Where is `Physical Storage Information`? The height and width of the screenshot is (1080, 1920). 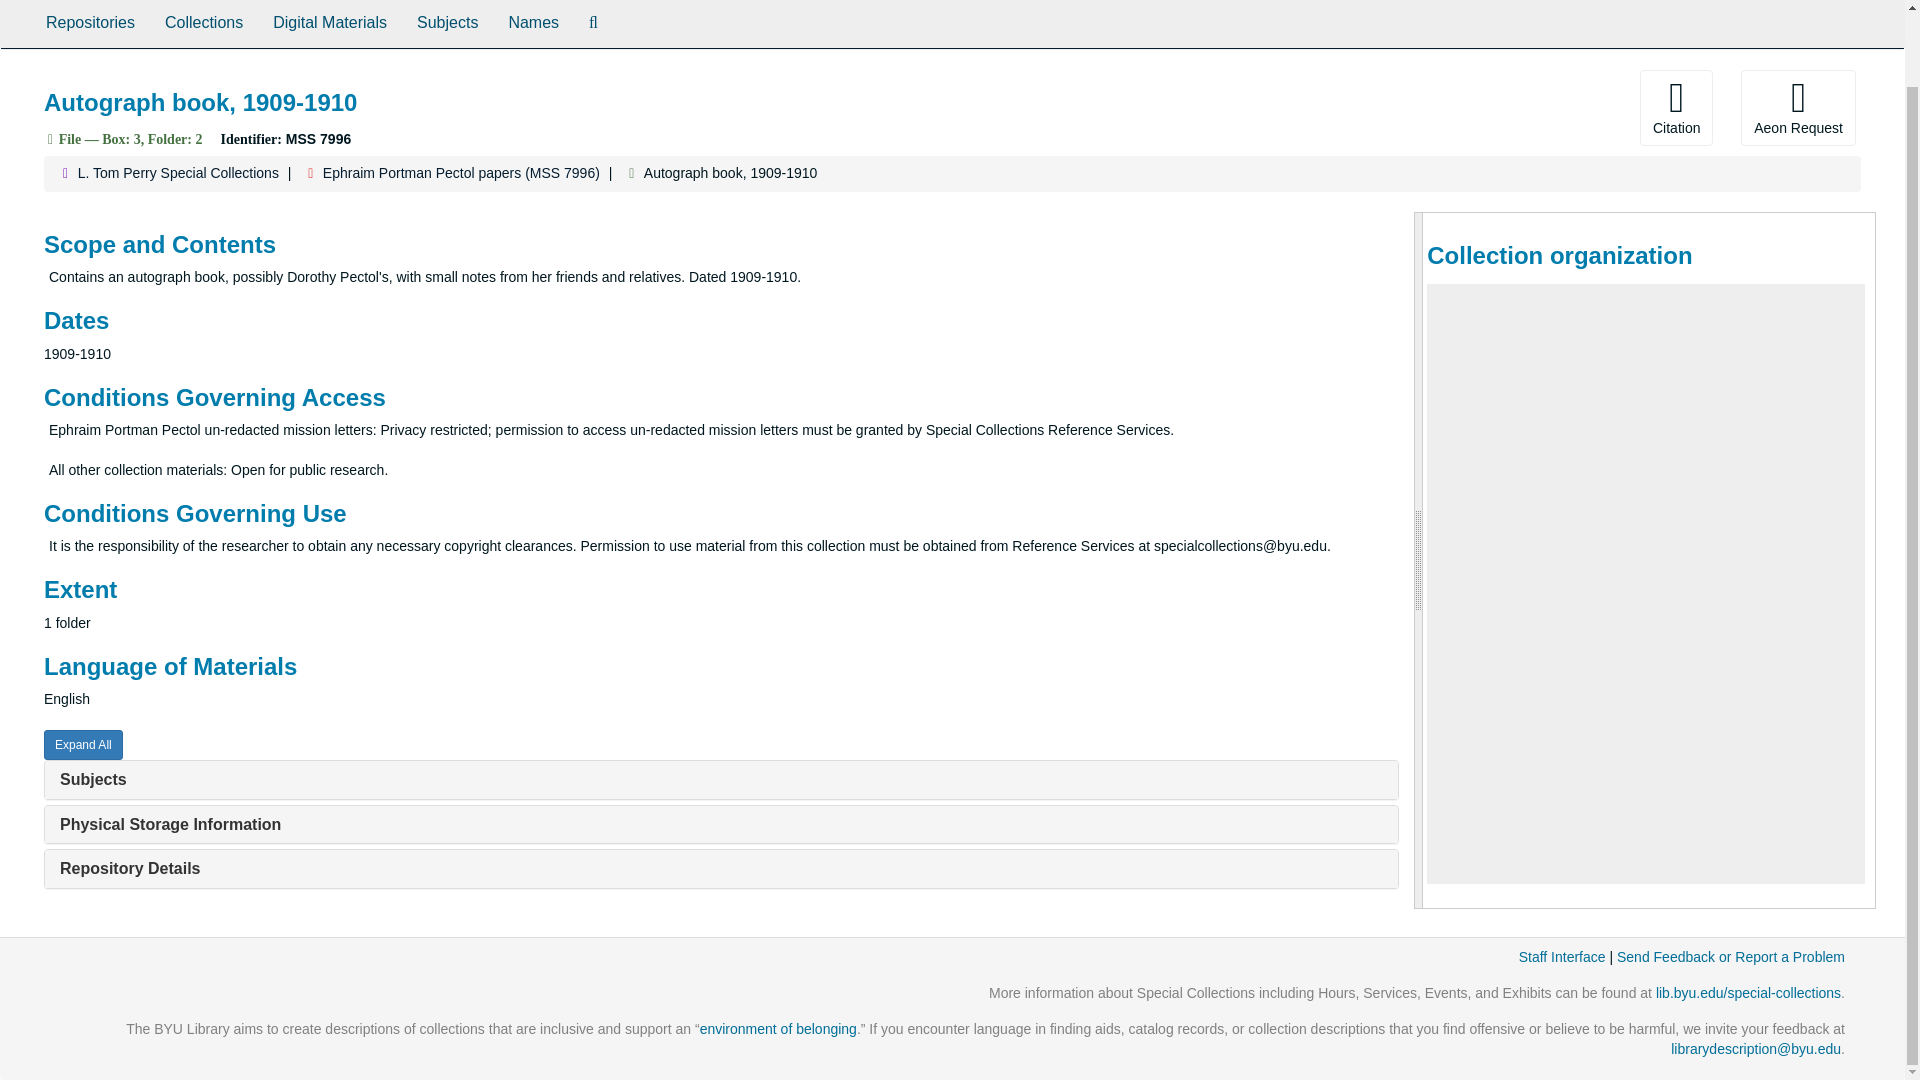 Physical Storage Information is located at coordinates (170, 824).